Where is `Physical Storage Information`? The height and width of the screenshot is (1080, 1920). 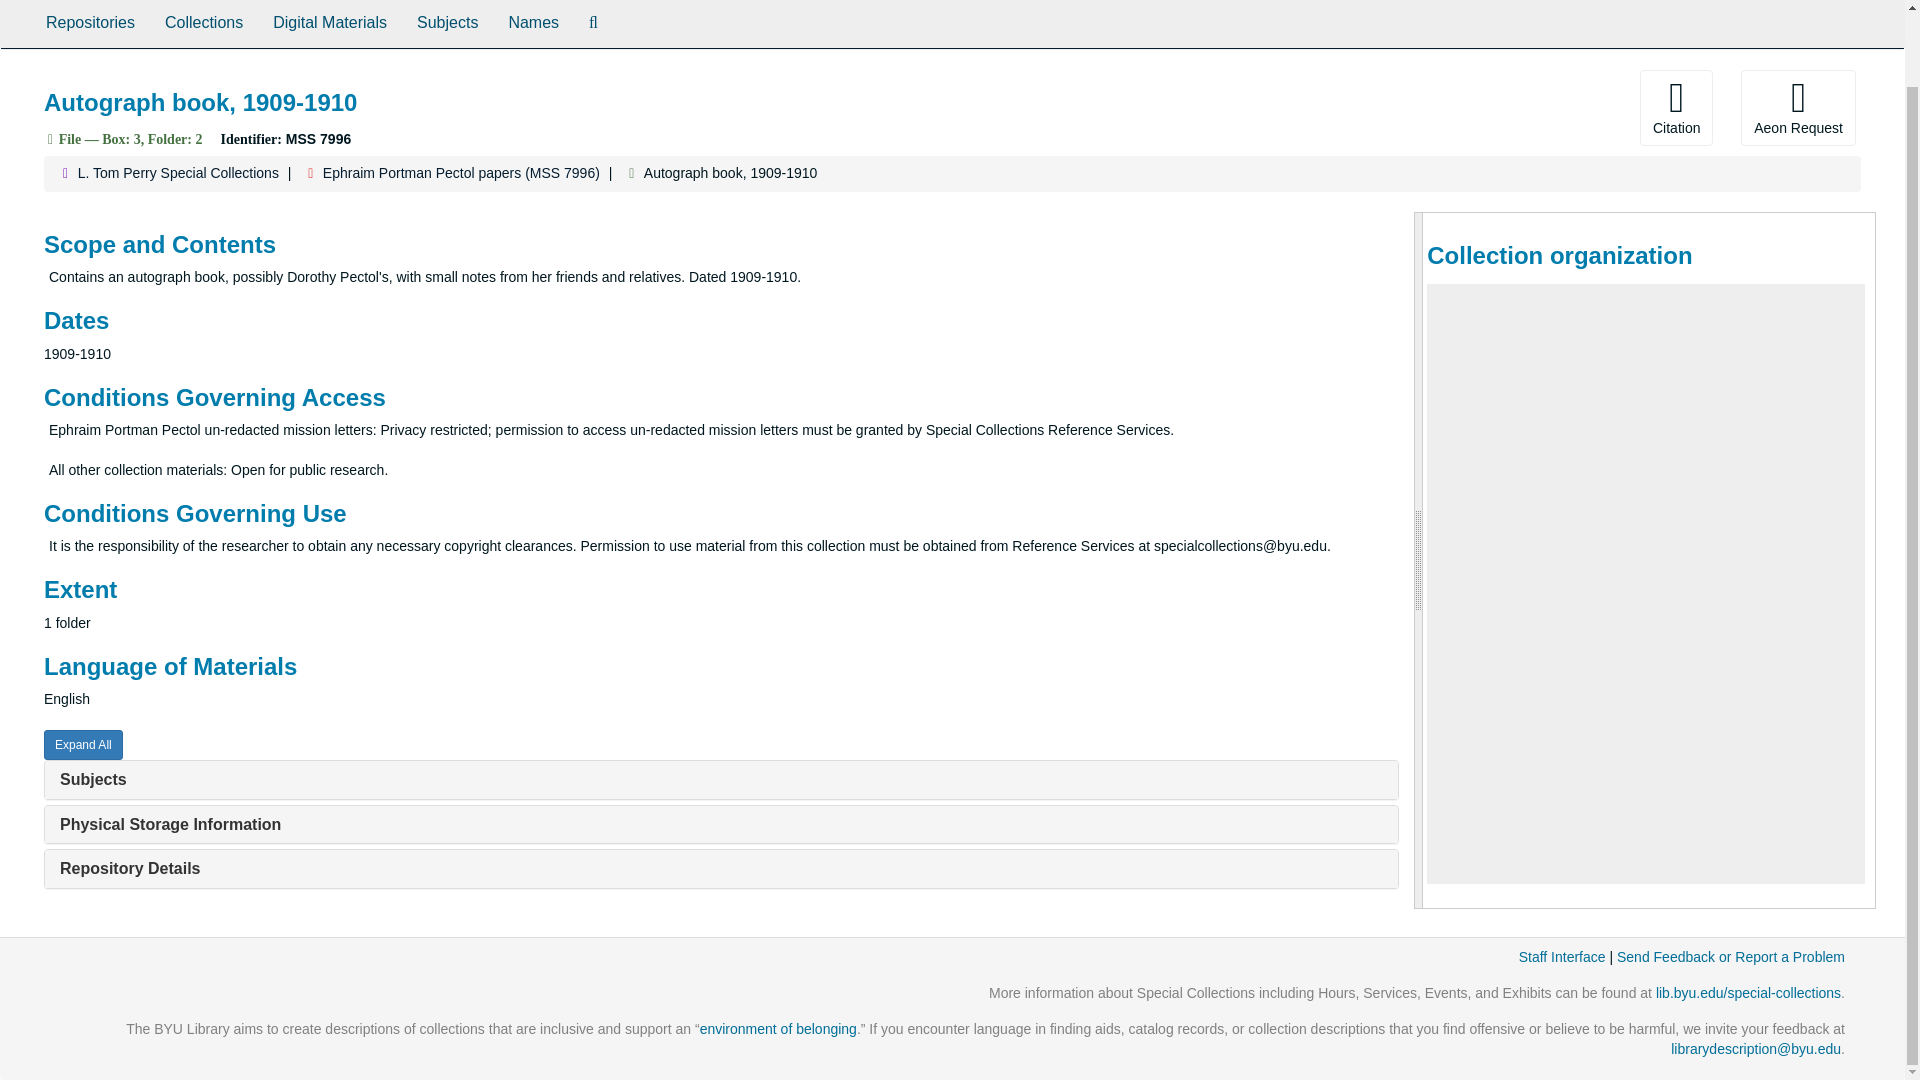 Physical Storage Information is located at coordinates (170, 824).